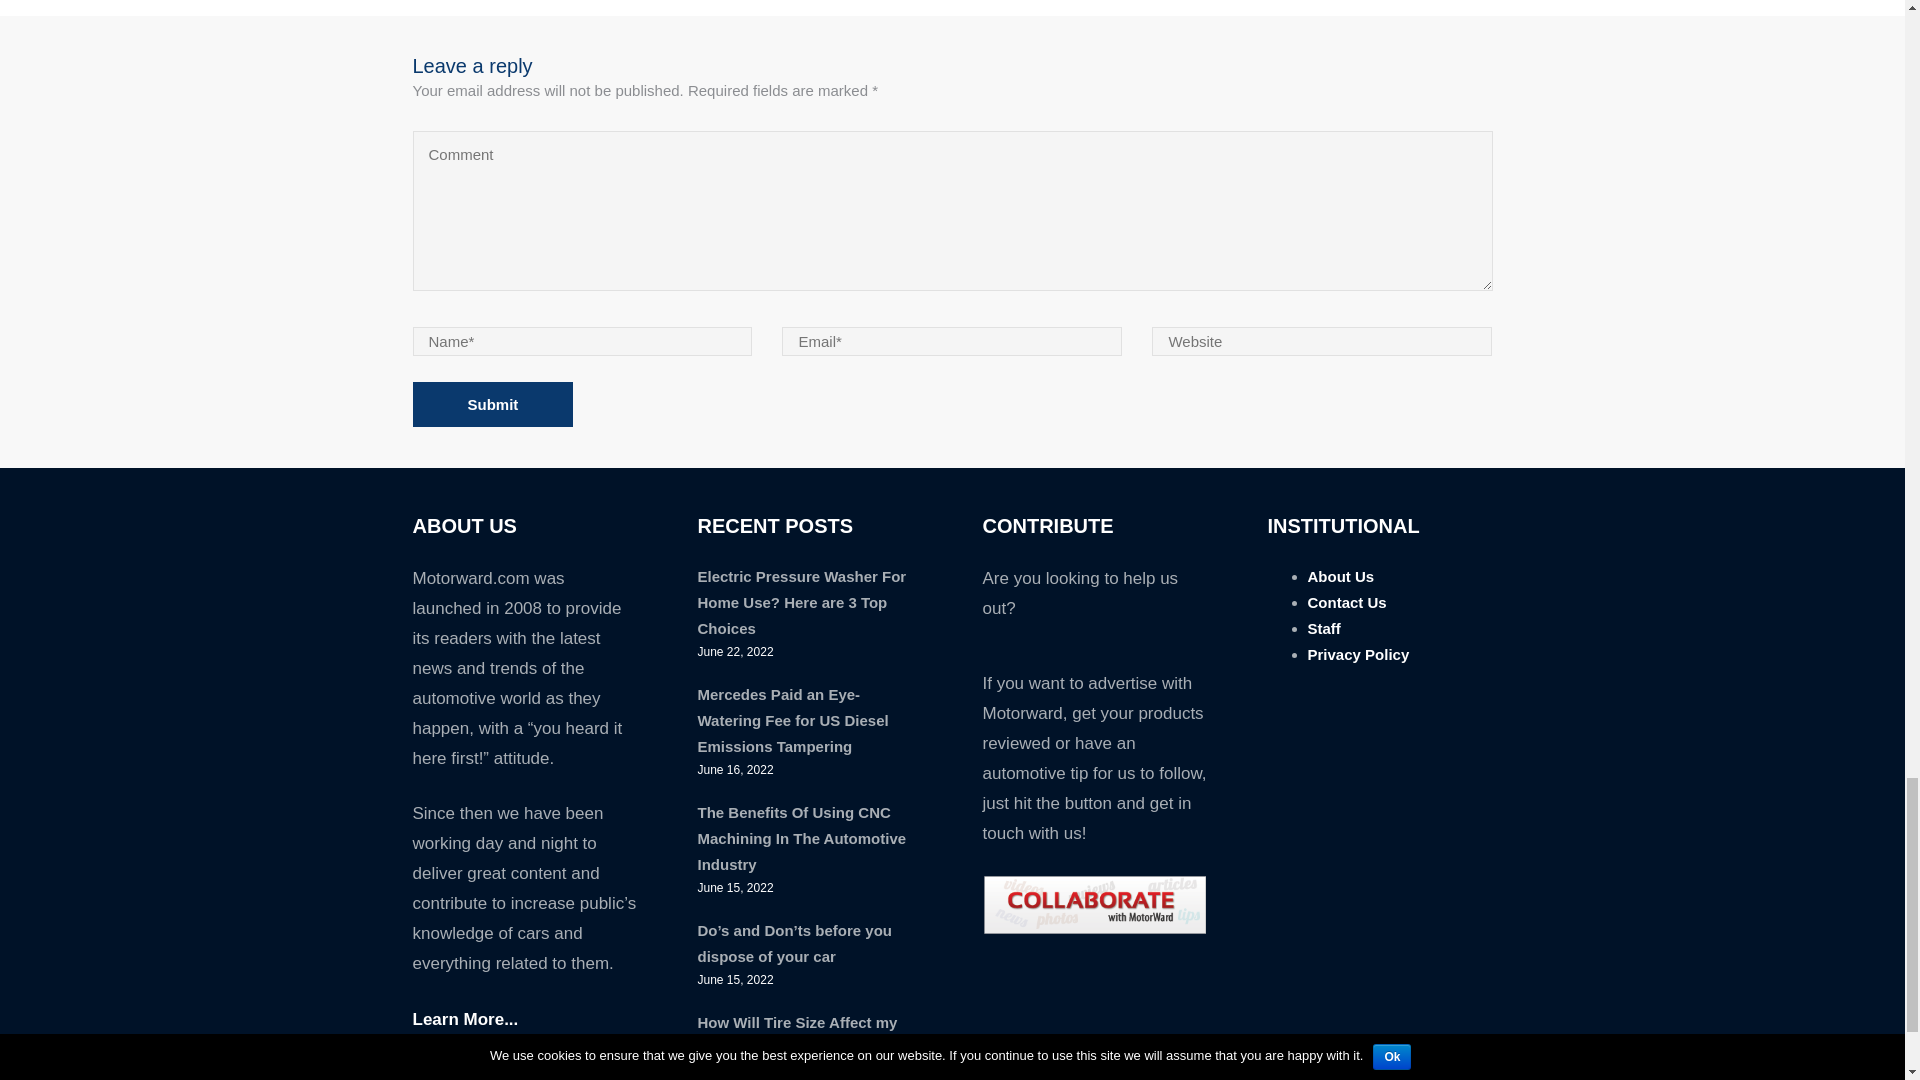 This screenshot has width=1920, height=1080. What do you see at coordinates (492, 404) in the screenshot?
I see `Submit` at bounding box center [492, 404].